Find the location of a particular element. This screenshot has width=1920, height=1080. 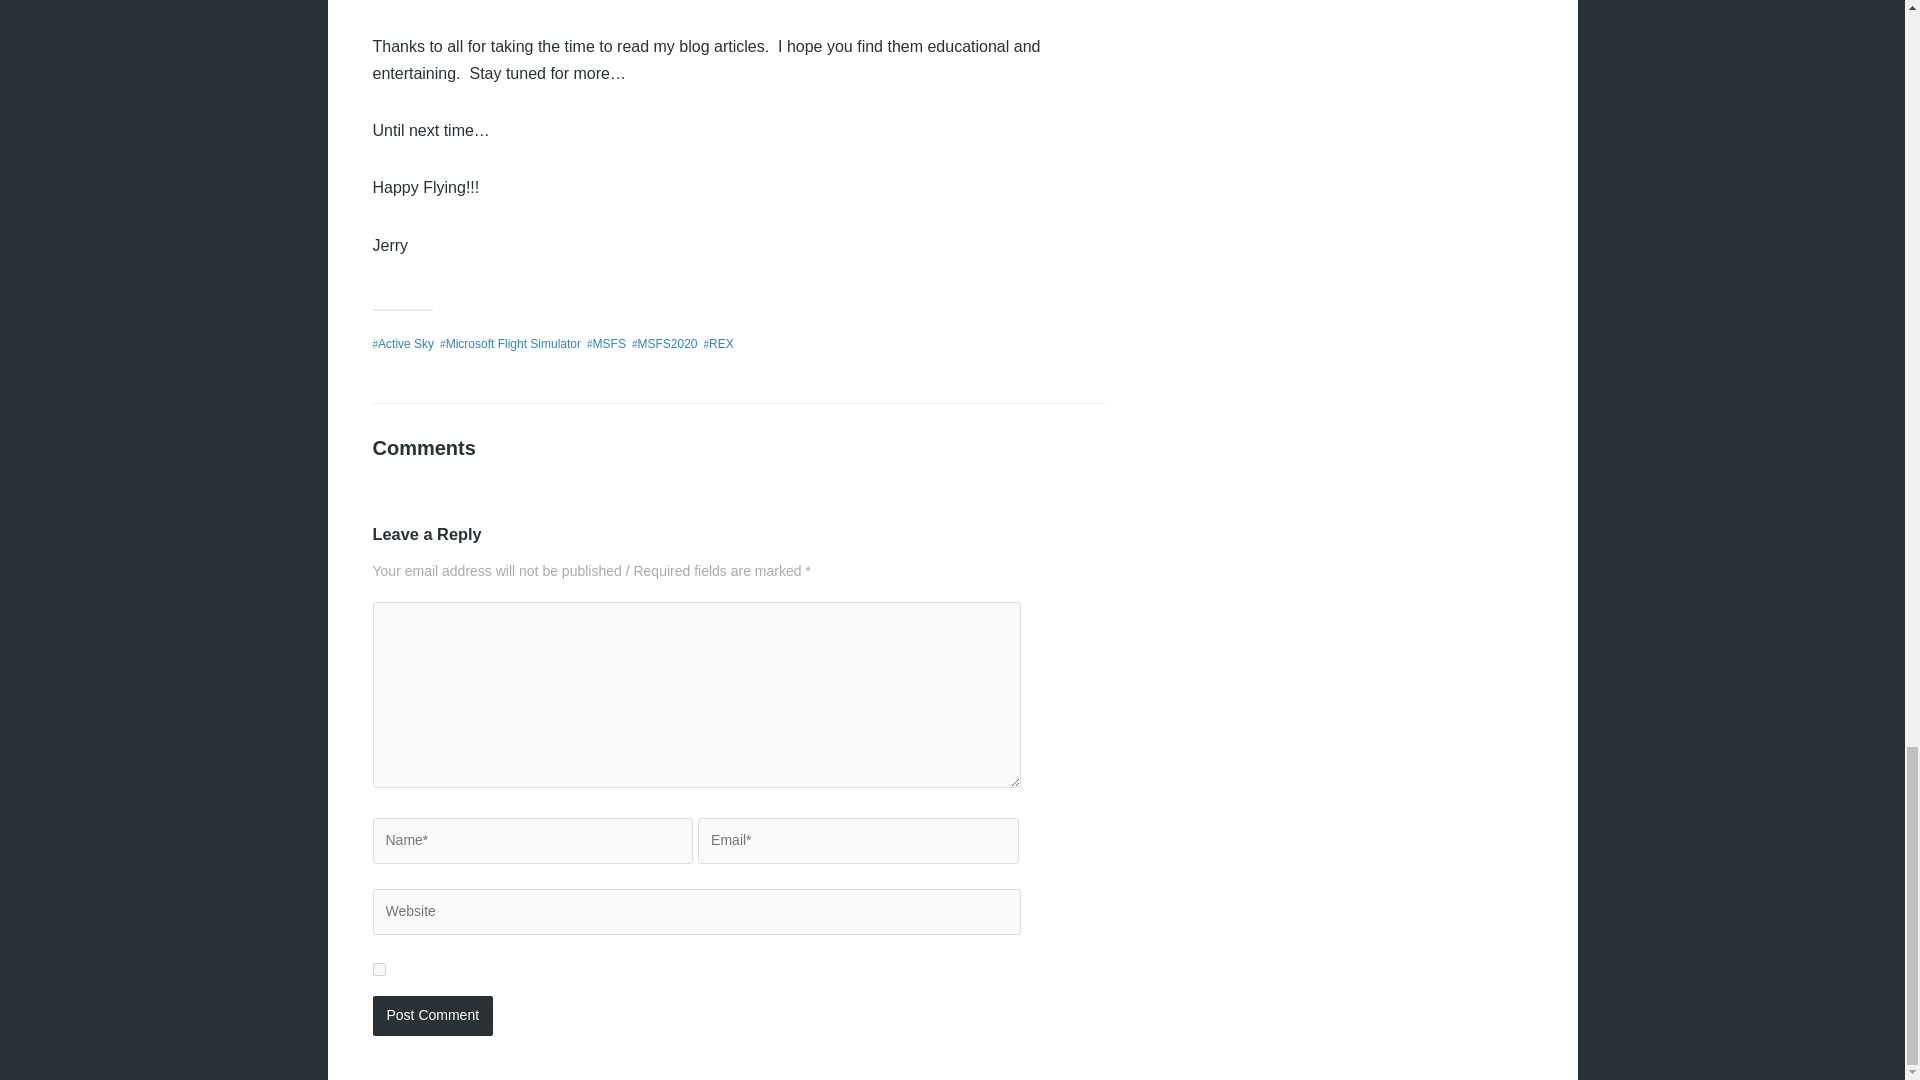

MSFS2020 is located at coordinates (666, 344).